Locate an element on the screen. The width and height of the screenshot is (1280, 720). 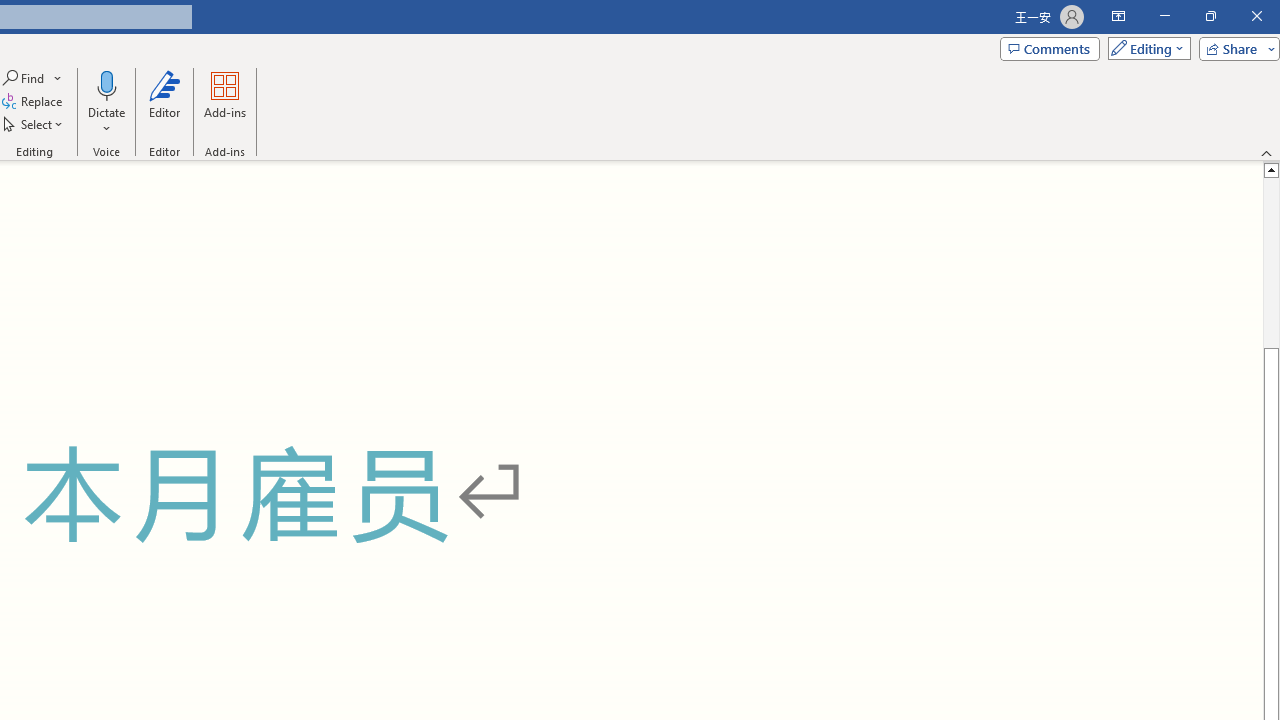
Collapse the Ribbon is located at coordinates (1267, 152).